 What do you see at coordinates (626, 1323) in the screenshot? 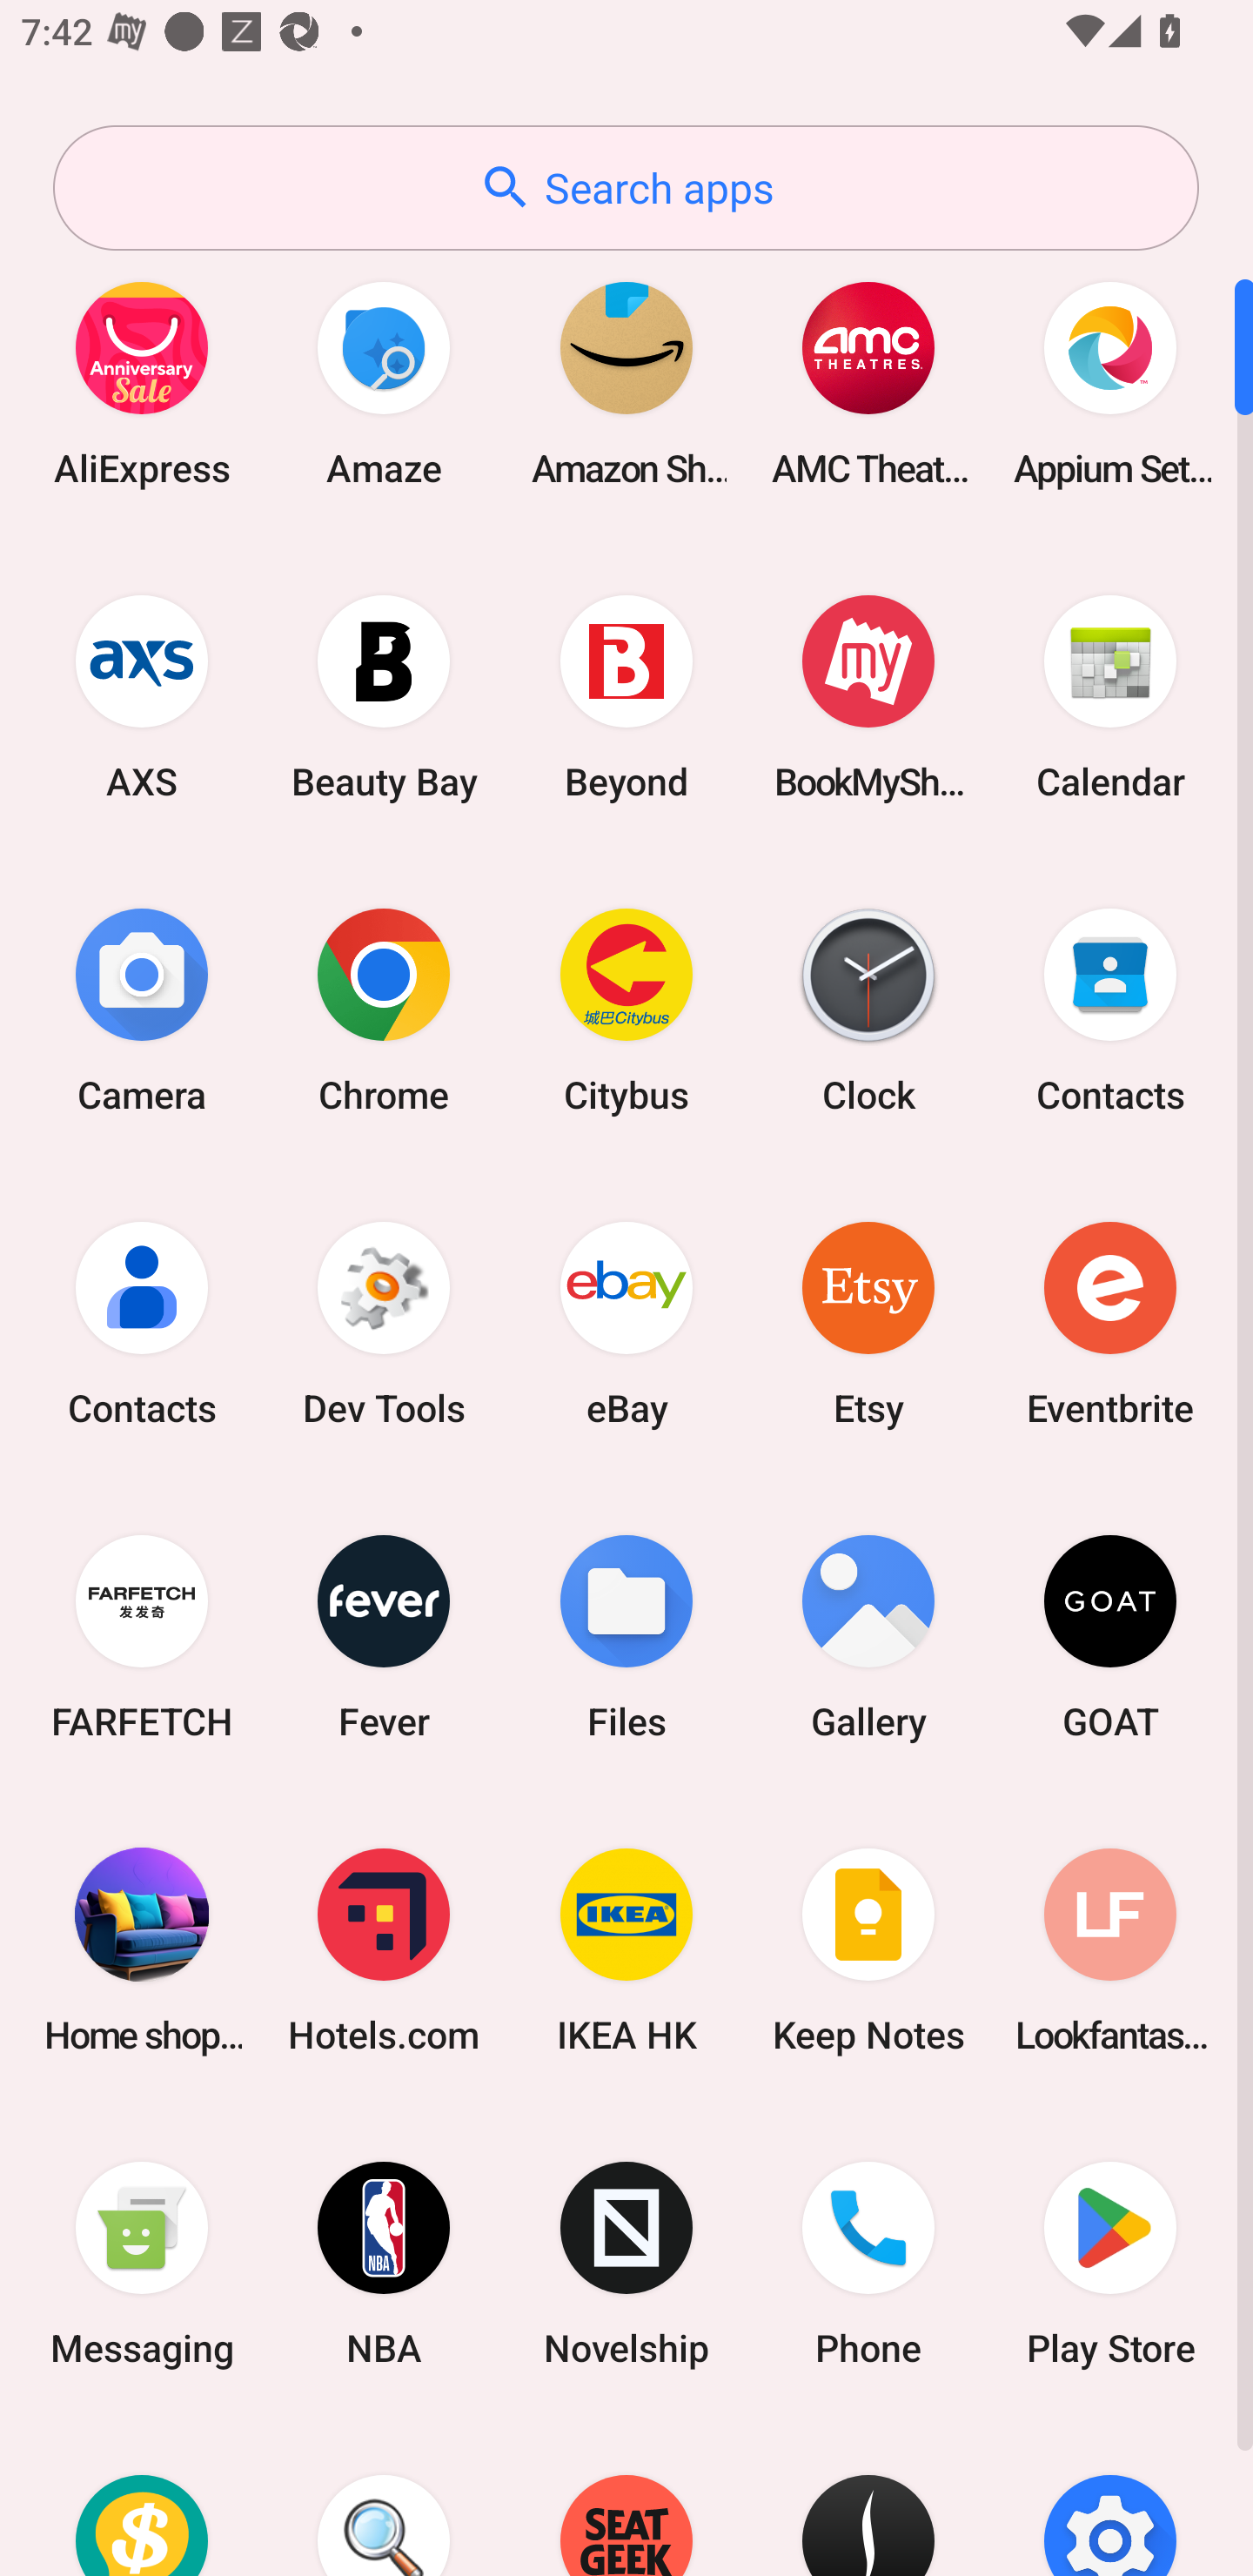
I see `eBay` at bounding box center [626, 1323].